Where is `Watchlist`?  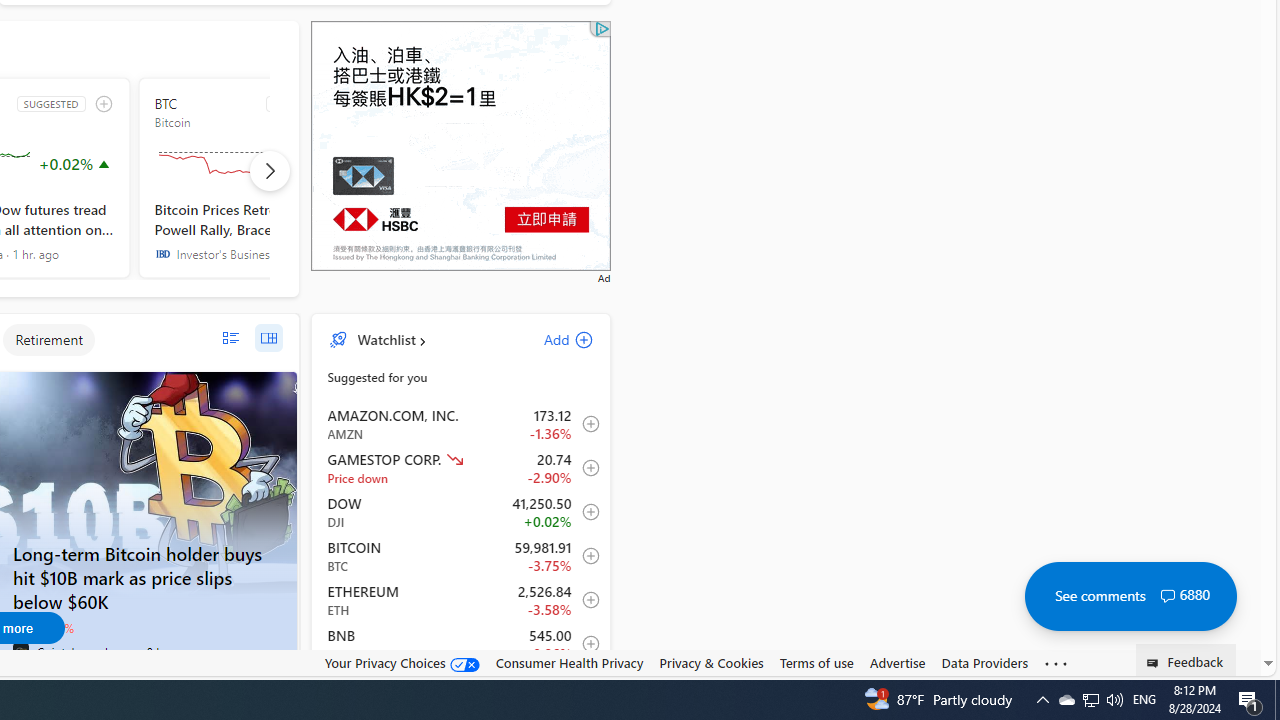
Watchlist is located at coordinates (386, 339).